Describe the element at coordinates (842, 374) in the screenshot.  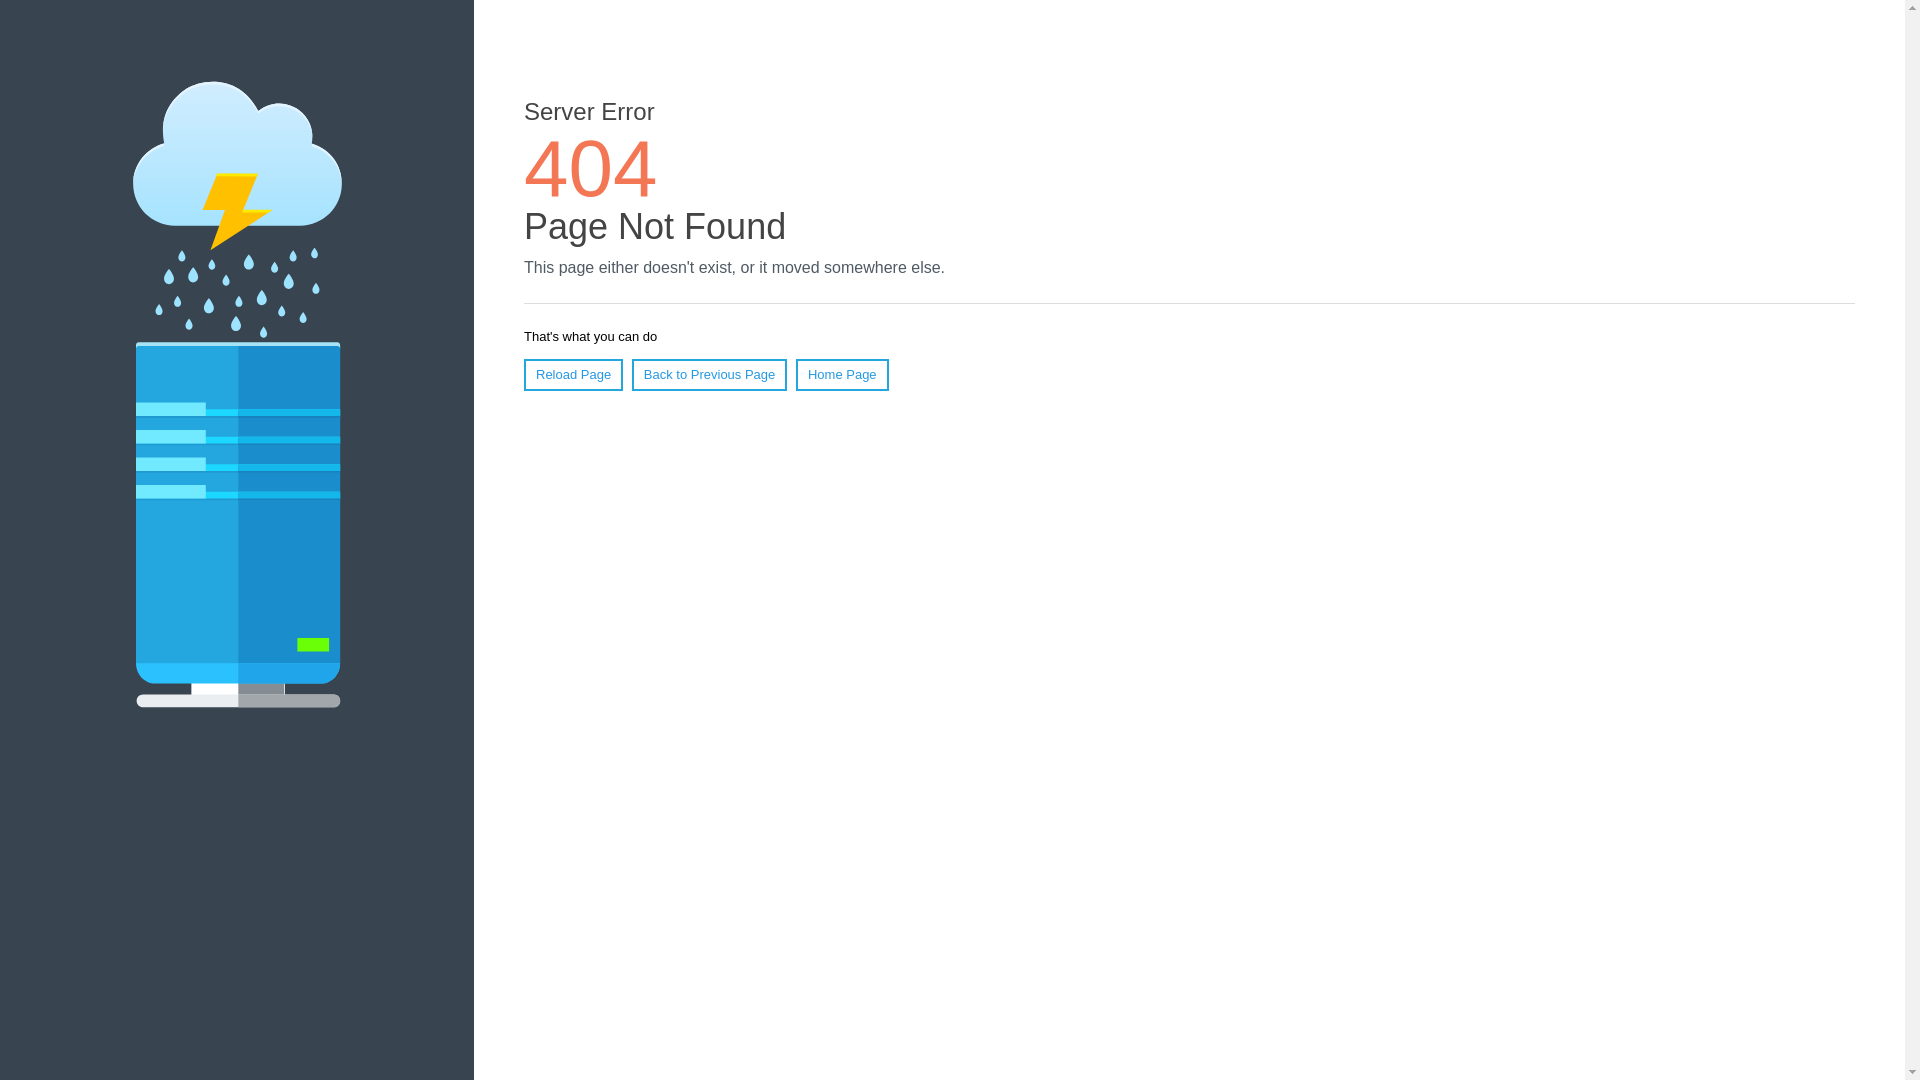
I see `Home Page` at that location.